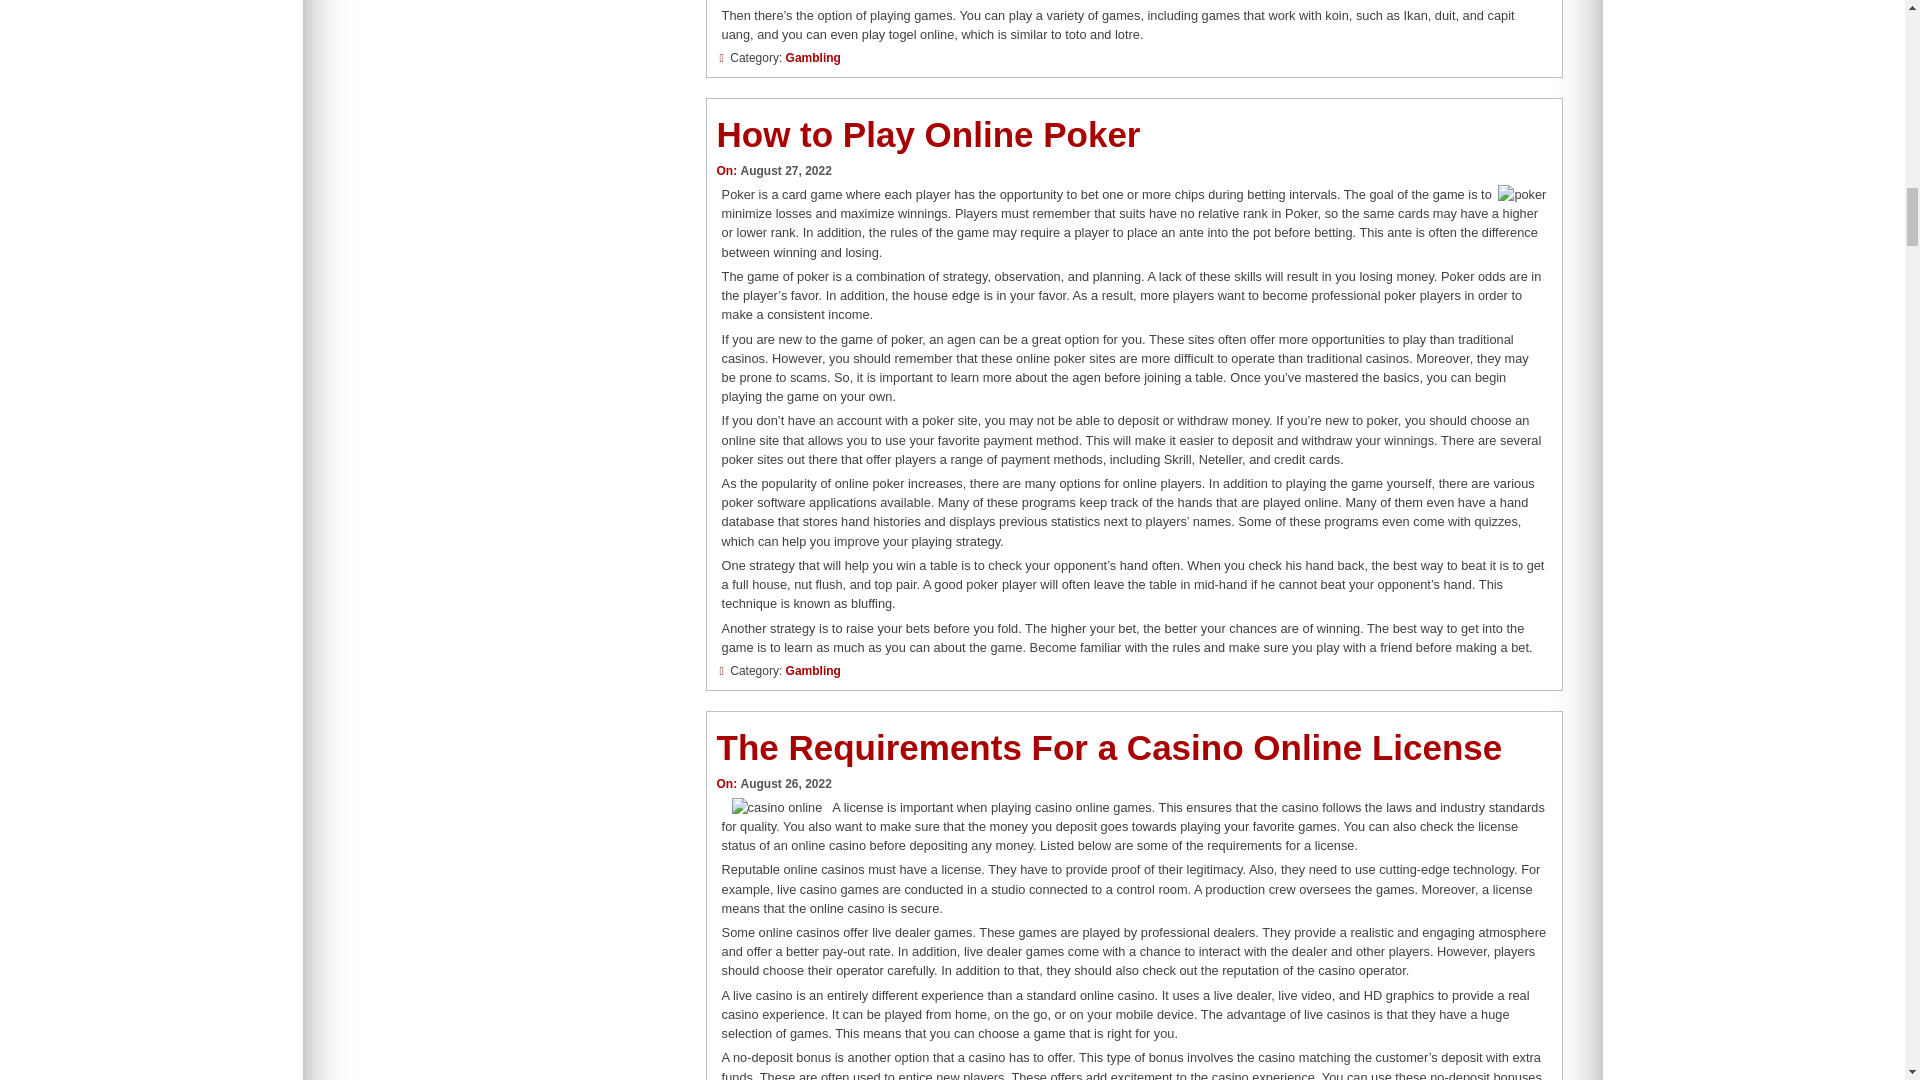 The height and width of the screenshot is (1080, 1920). What do you see at coordinates (1108, 746) in the screenshot?
I see `The Requirements For a Casino Online License` at bounding box center [1108, 746].